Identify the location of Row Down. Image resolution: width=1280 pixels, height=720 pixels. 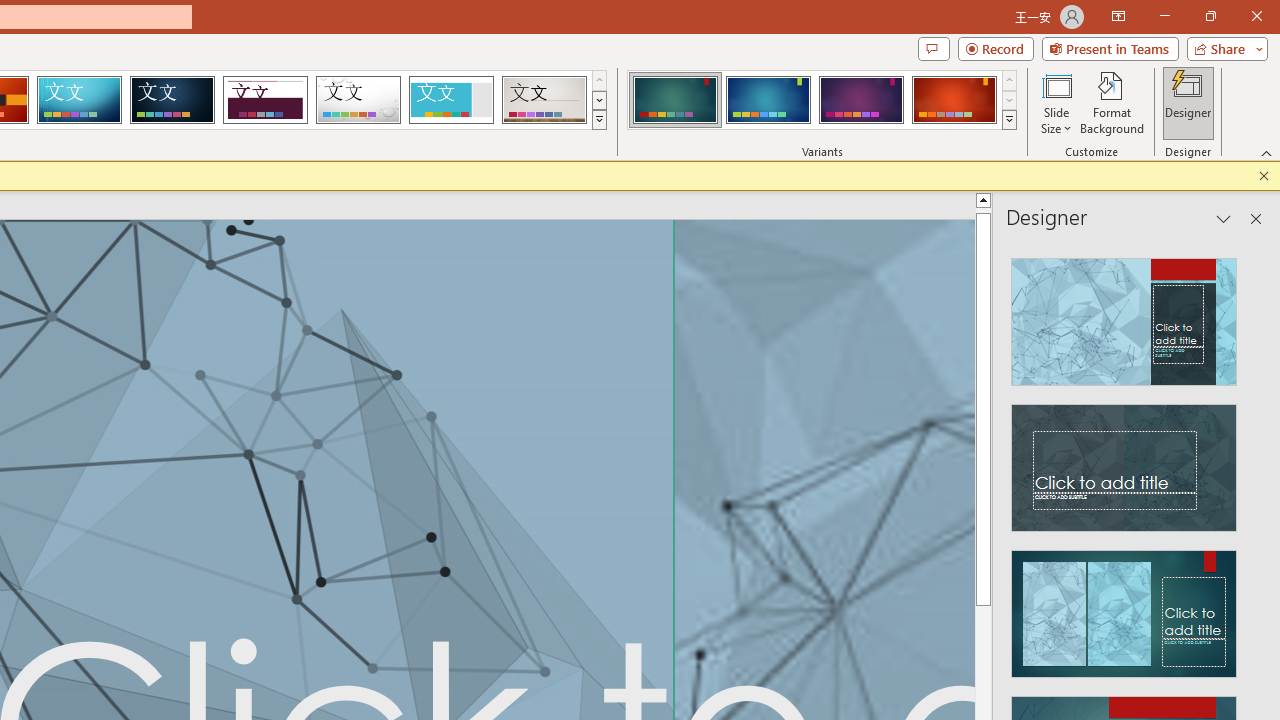
(1010, 100).